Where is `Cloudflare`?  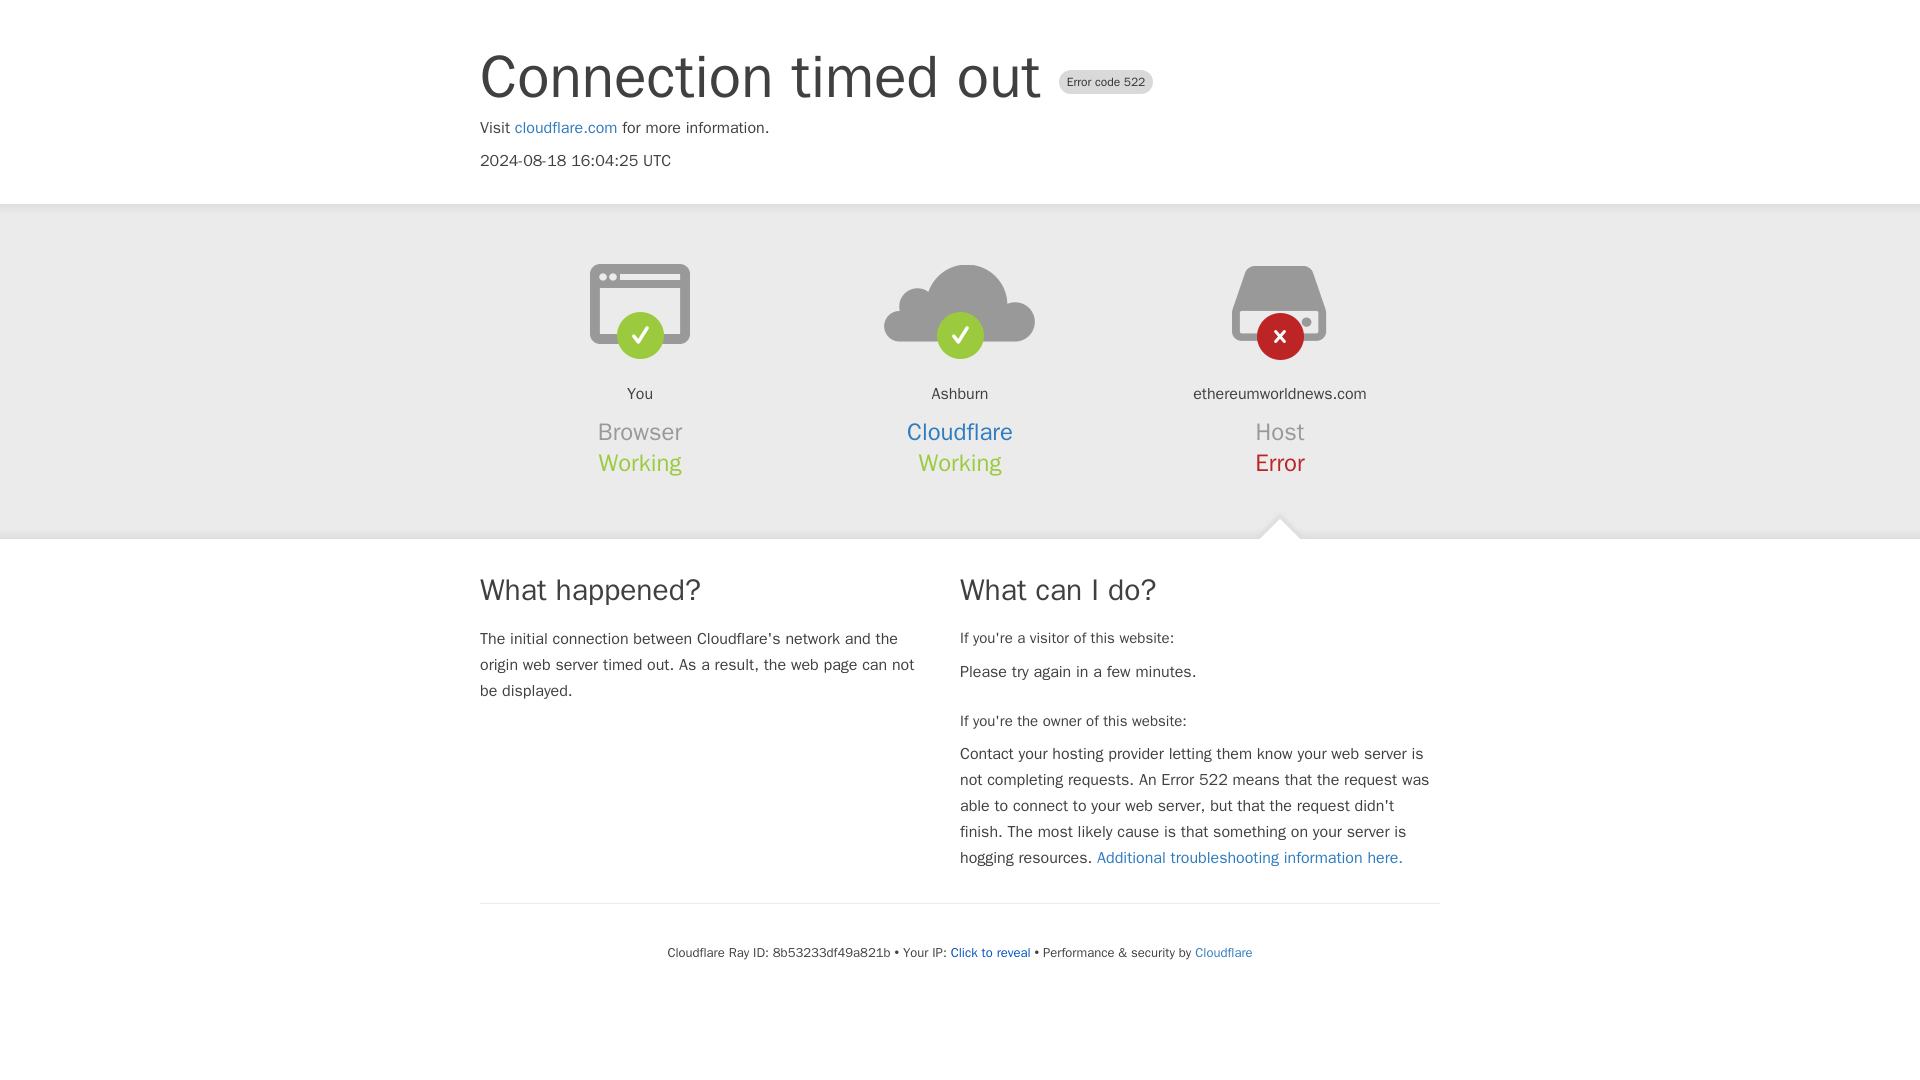 Cloudflare is located at coordinates (1222, 952).